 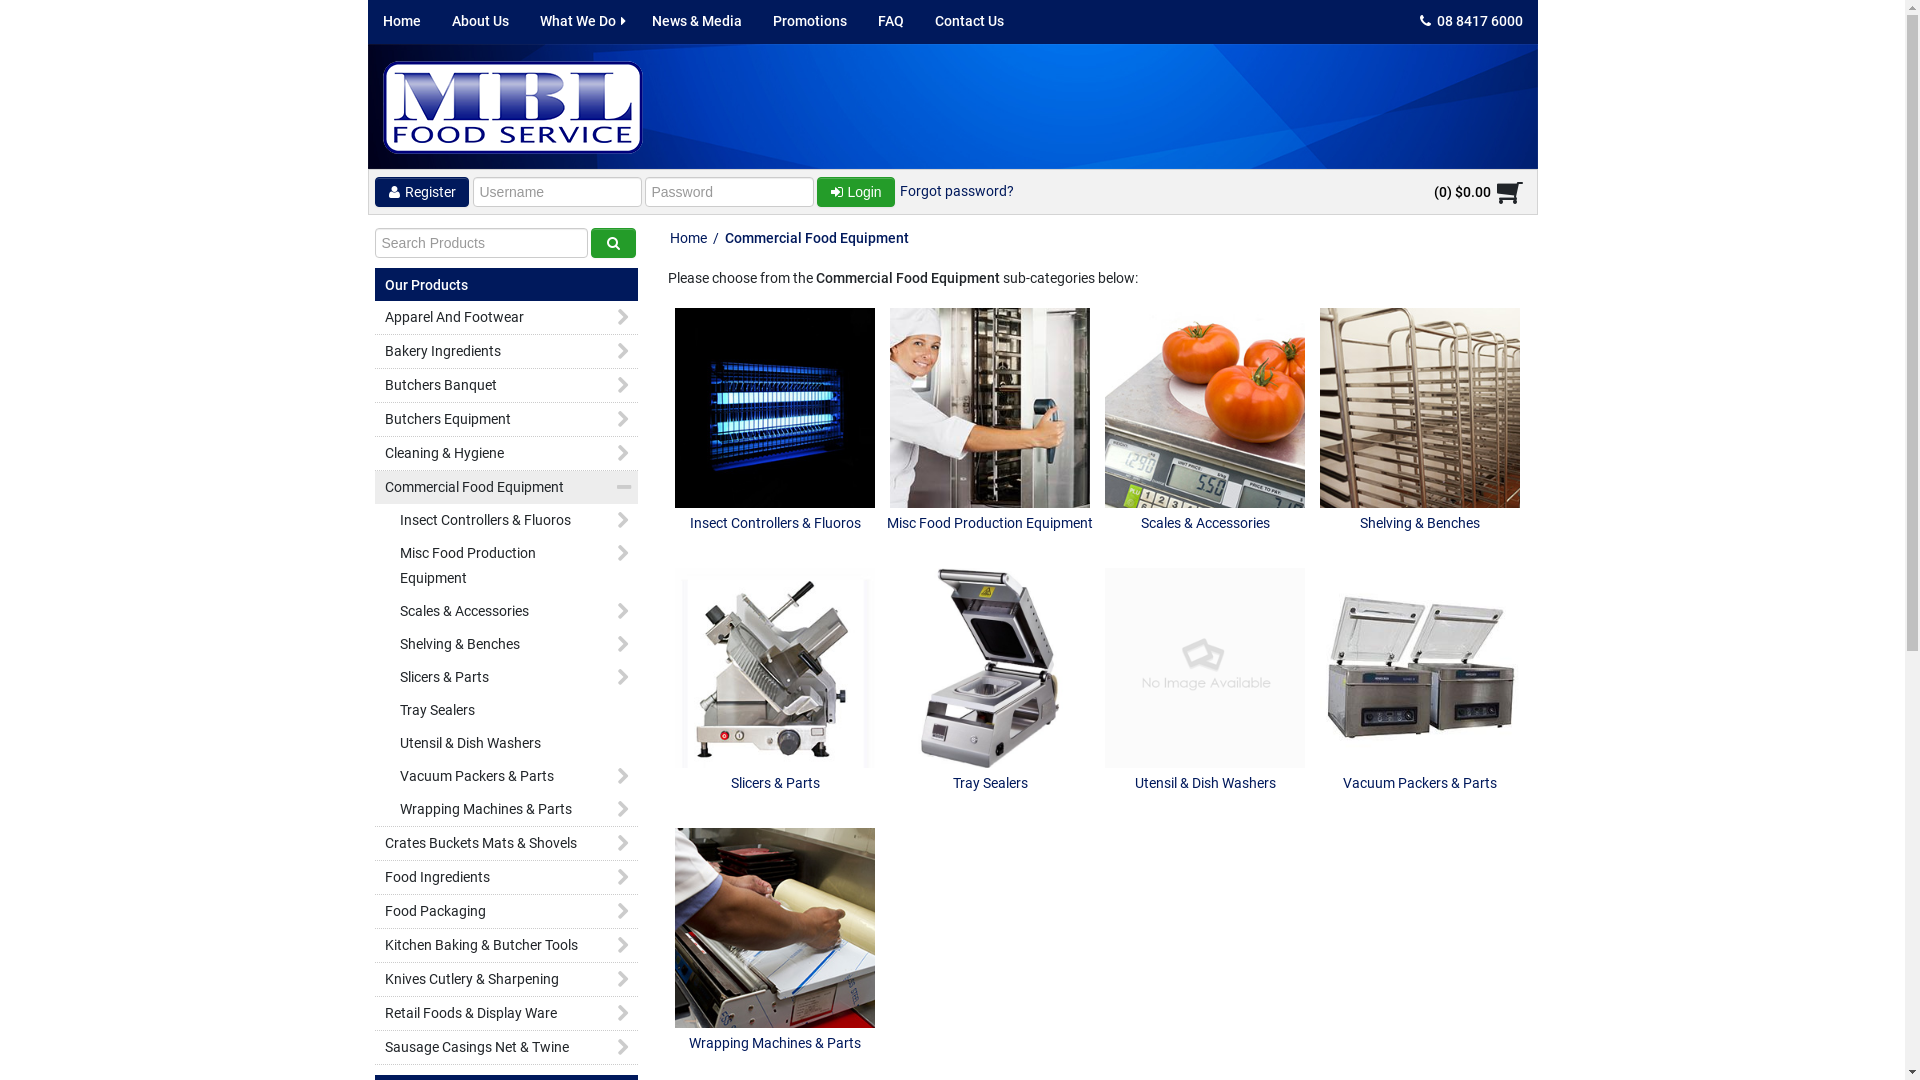 I want to click on Food Ingredients, so click(x=506, y=877).